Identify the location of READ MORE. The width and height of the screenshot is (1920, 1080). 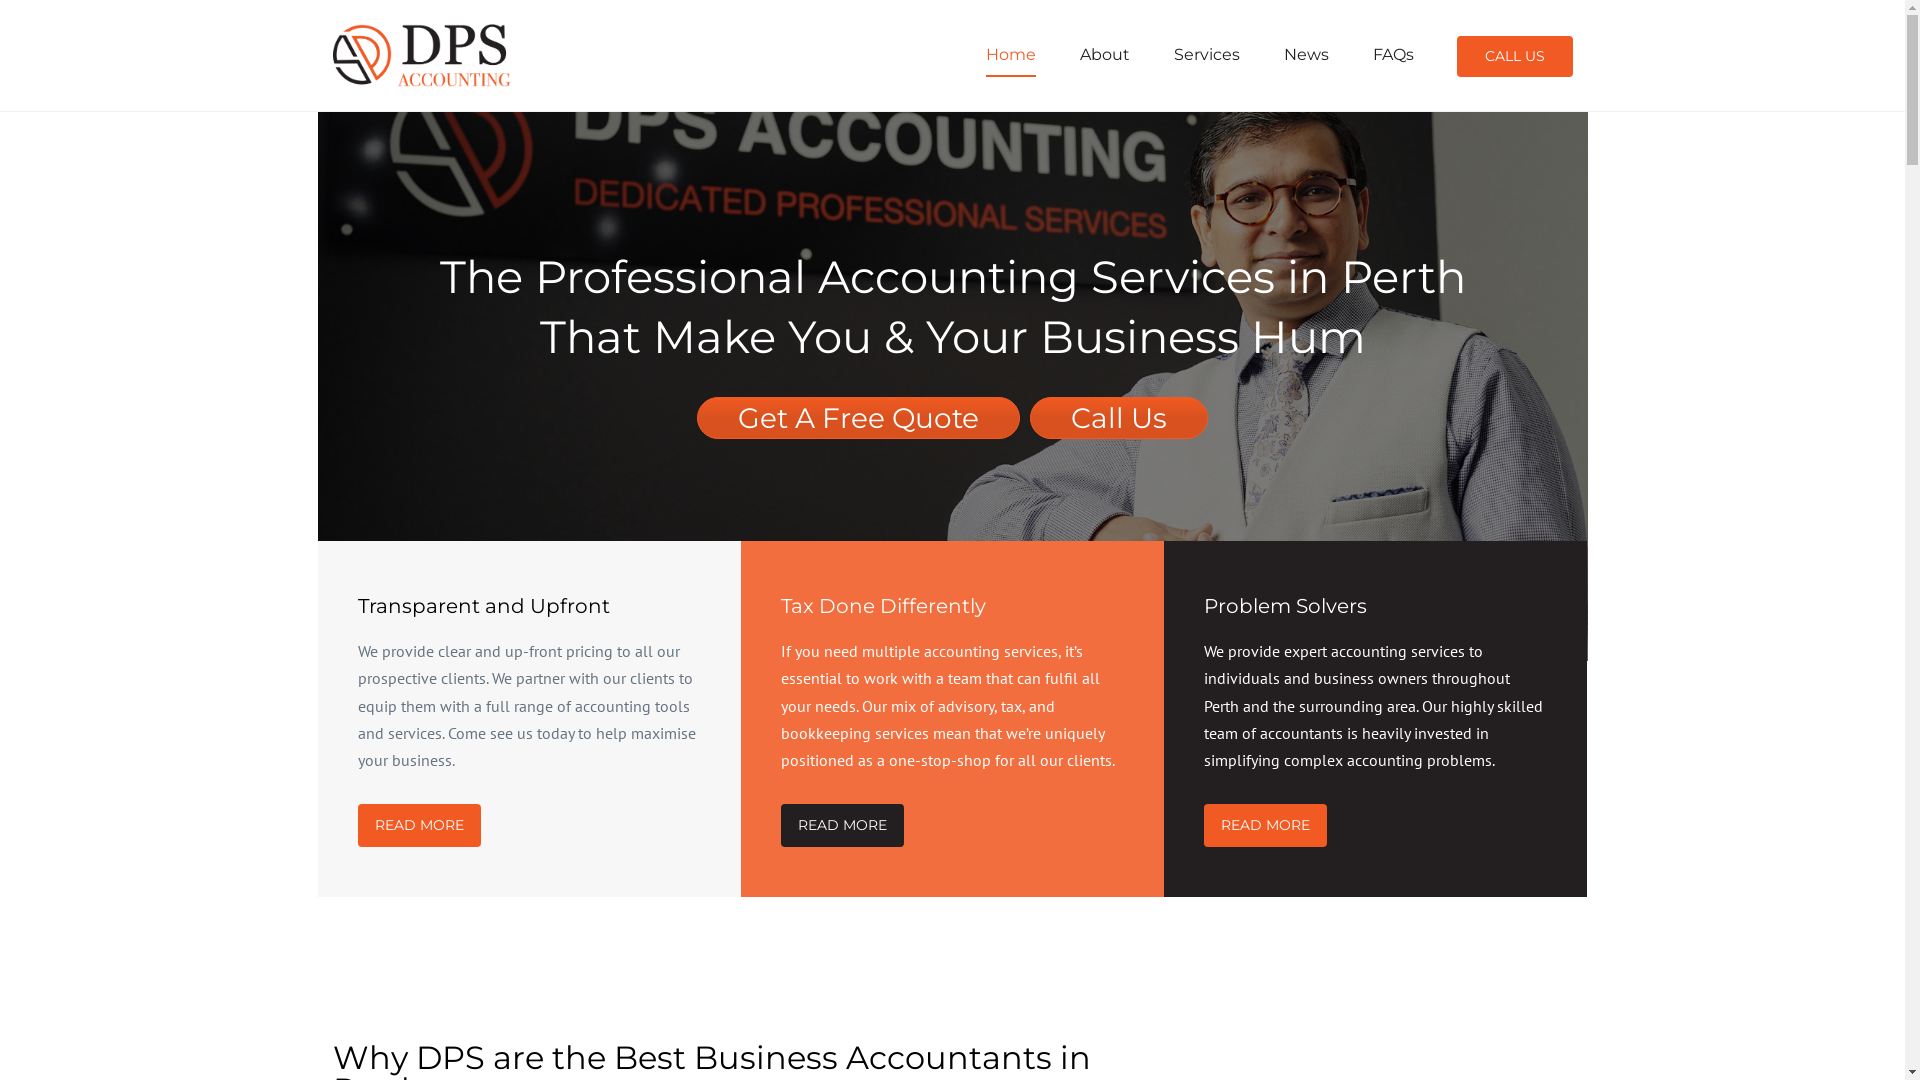
(1266, 826).